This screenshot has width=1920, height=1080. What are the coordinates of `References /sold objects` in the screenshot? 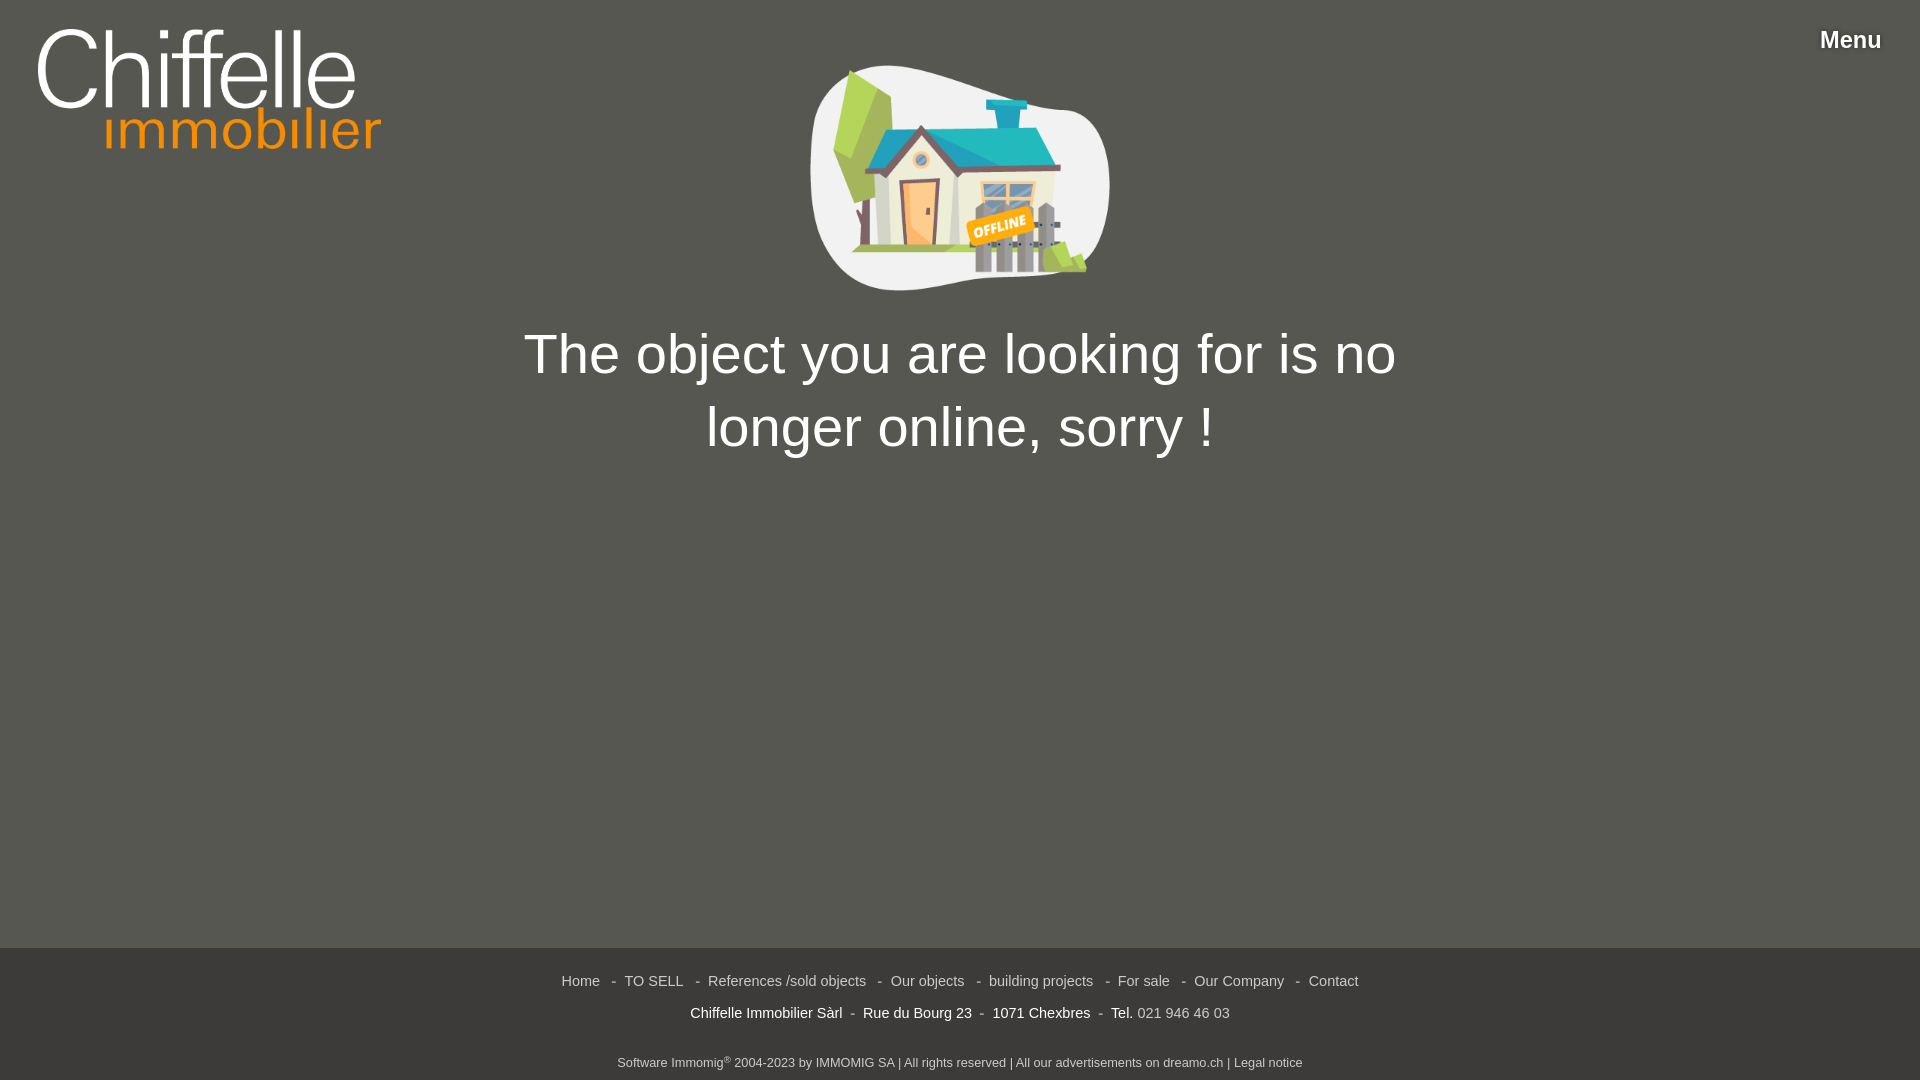 It's located at (787, 982).